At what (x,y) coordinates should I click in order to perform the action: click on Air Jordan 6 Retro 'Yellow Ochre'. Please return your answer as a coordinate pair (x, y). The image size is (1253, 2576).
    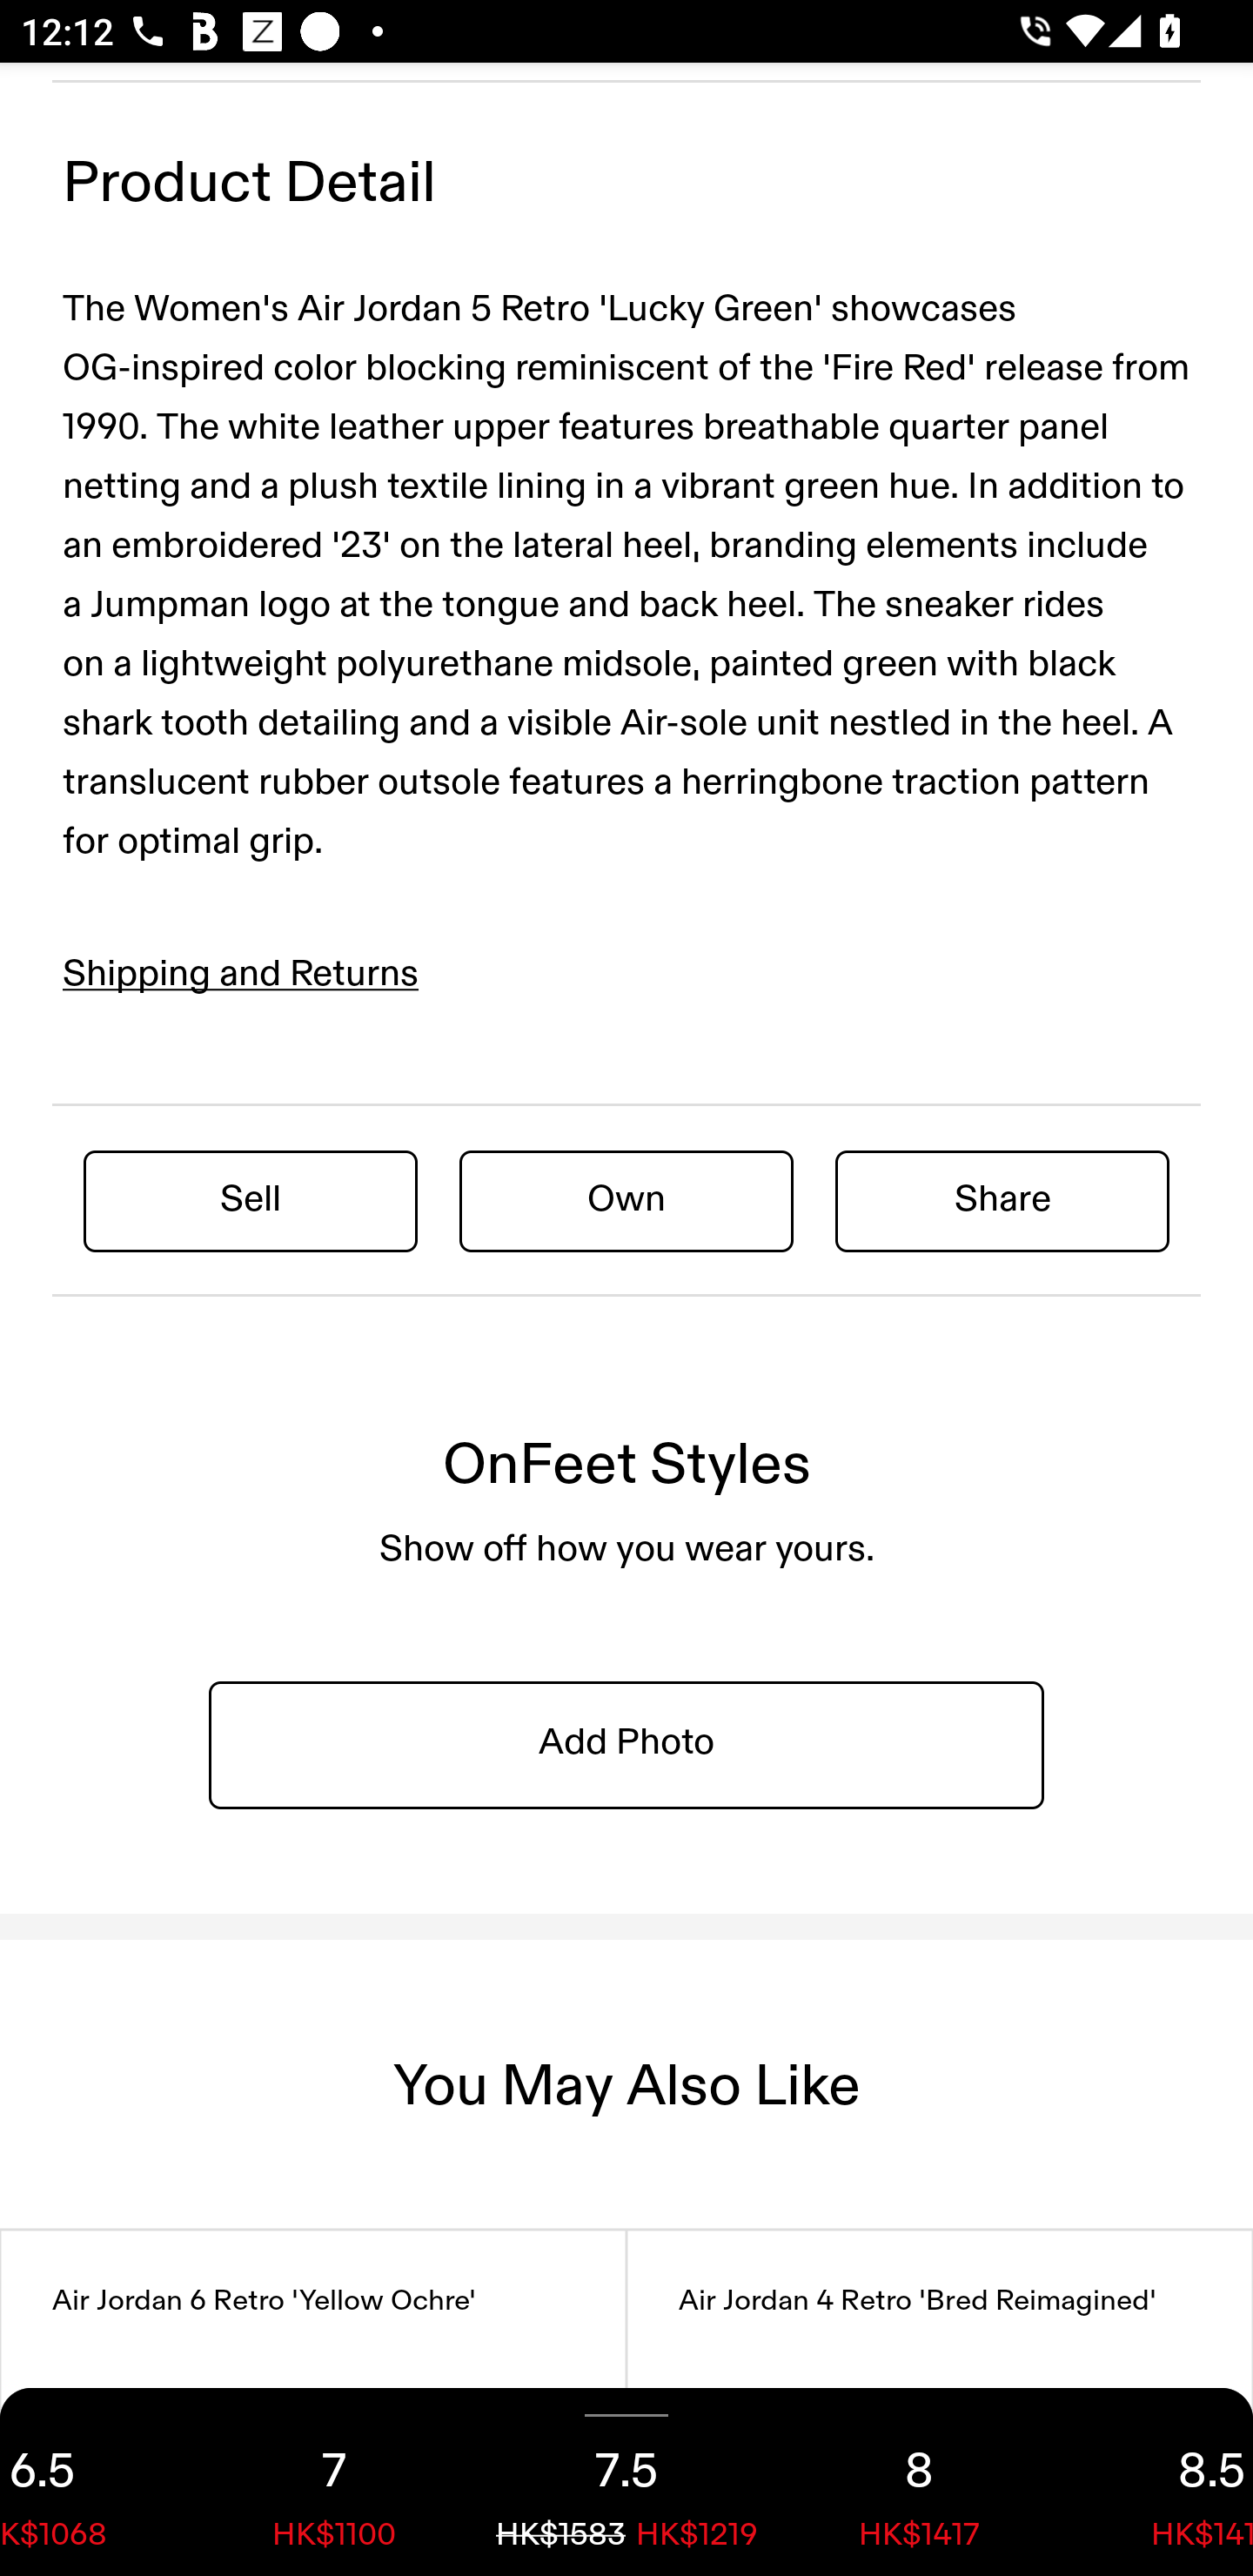
    Looking at the image, I should click on (313, 2404).